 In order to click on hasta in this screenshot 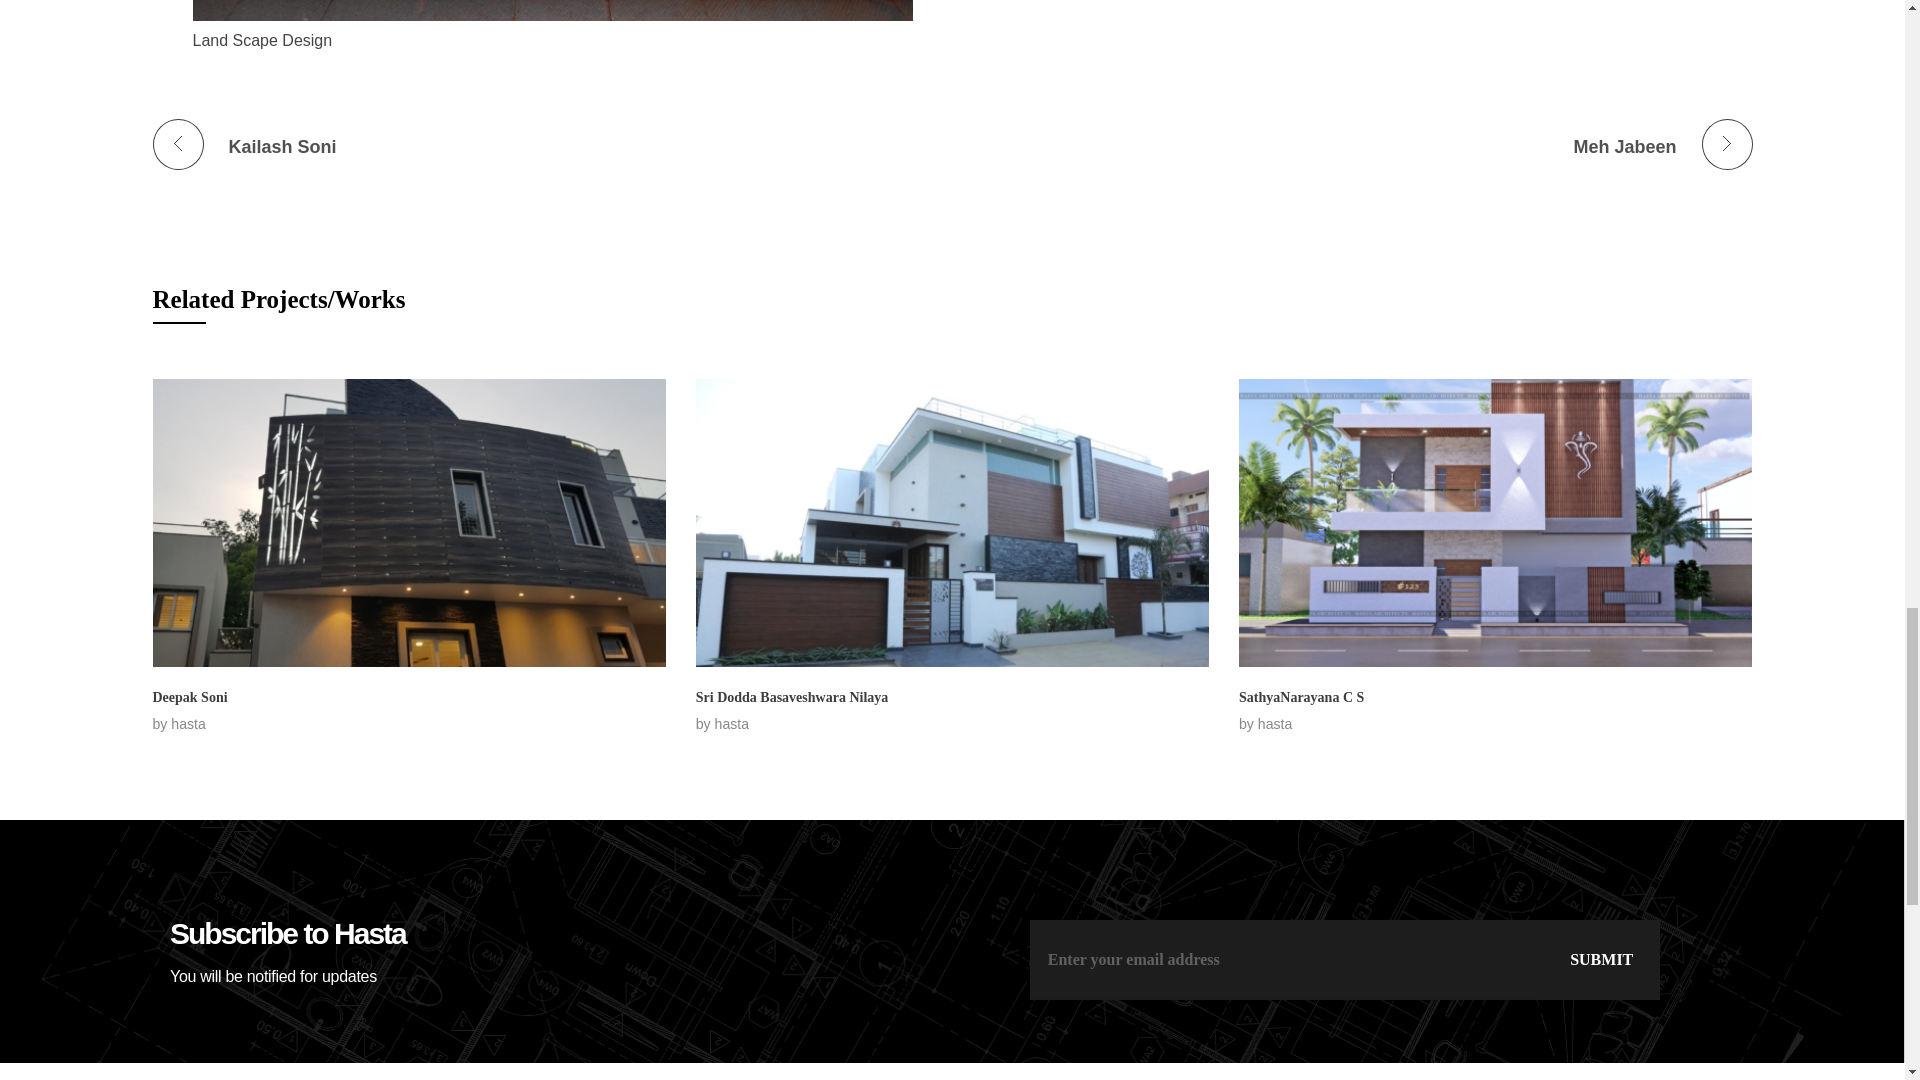, I will do `click(188, 724)`.